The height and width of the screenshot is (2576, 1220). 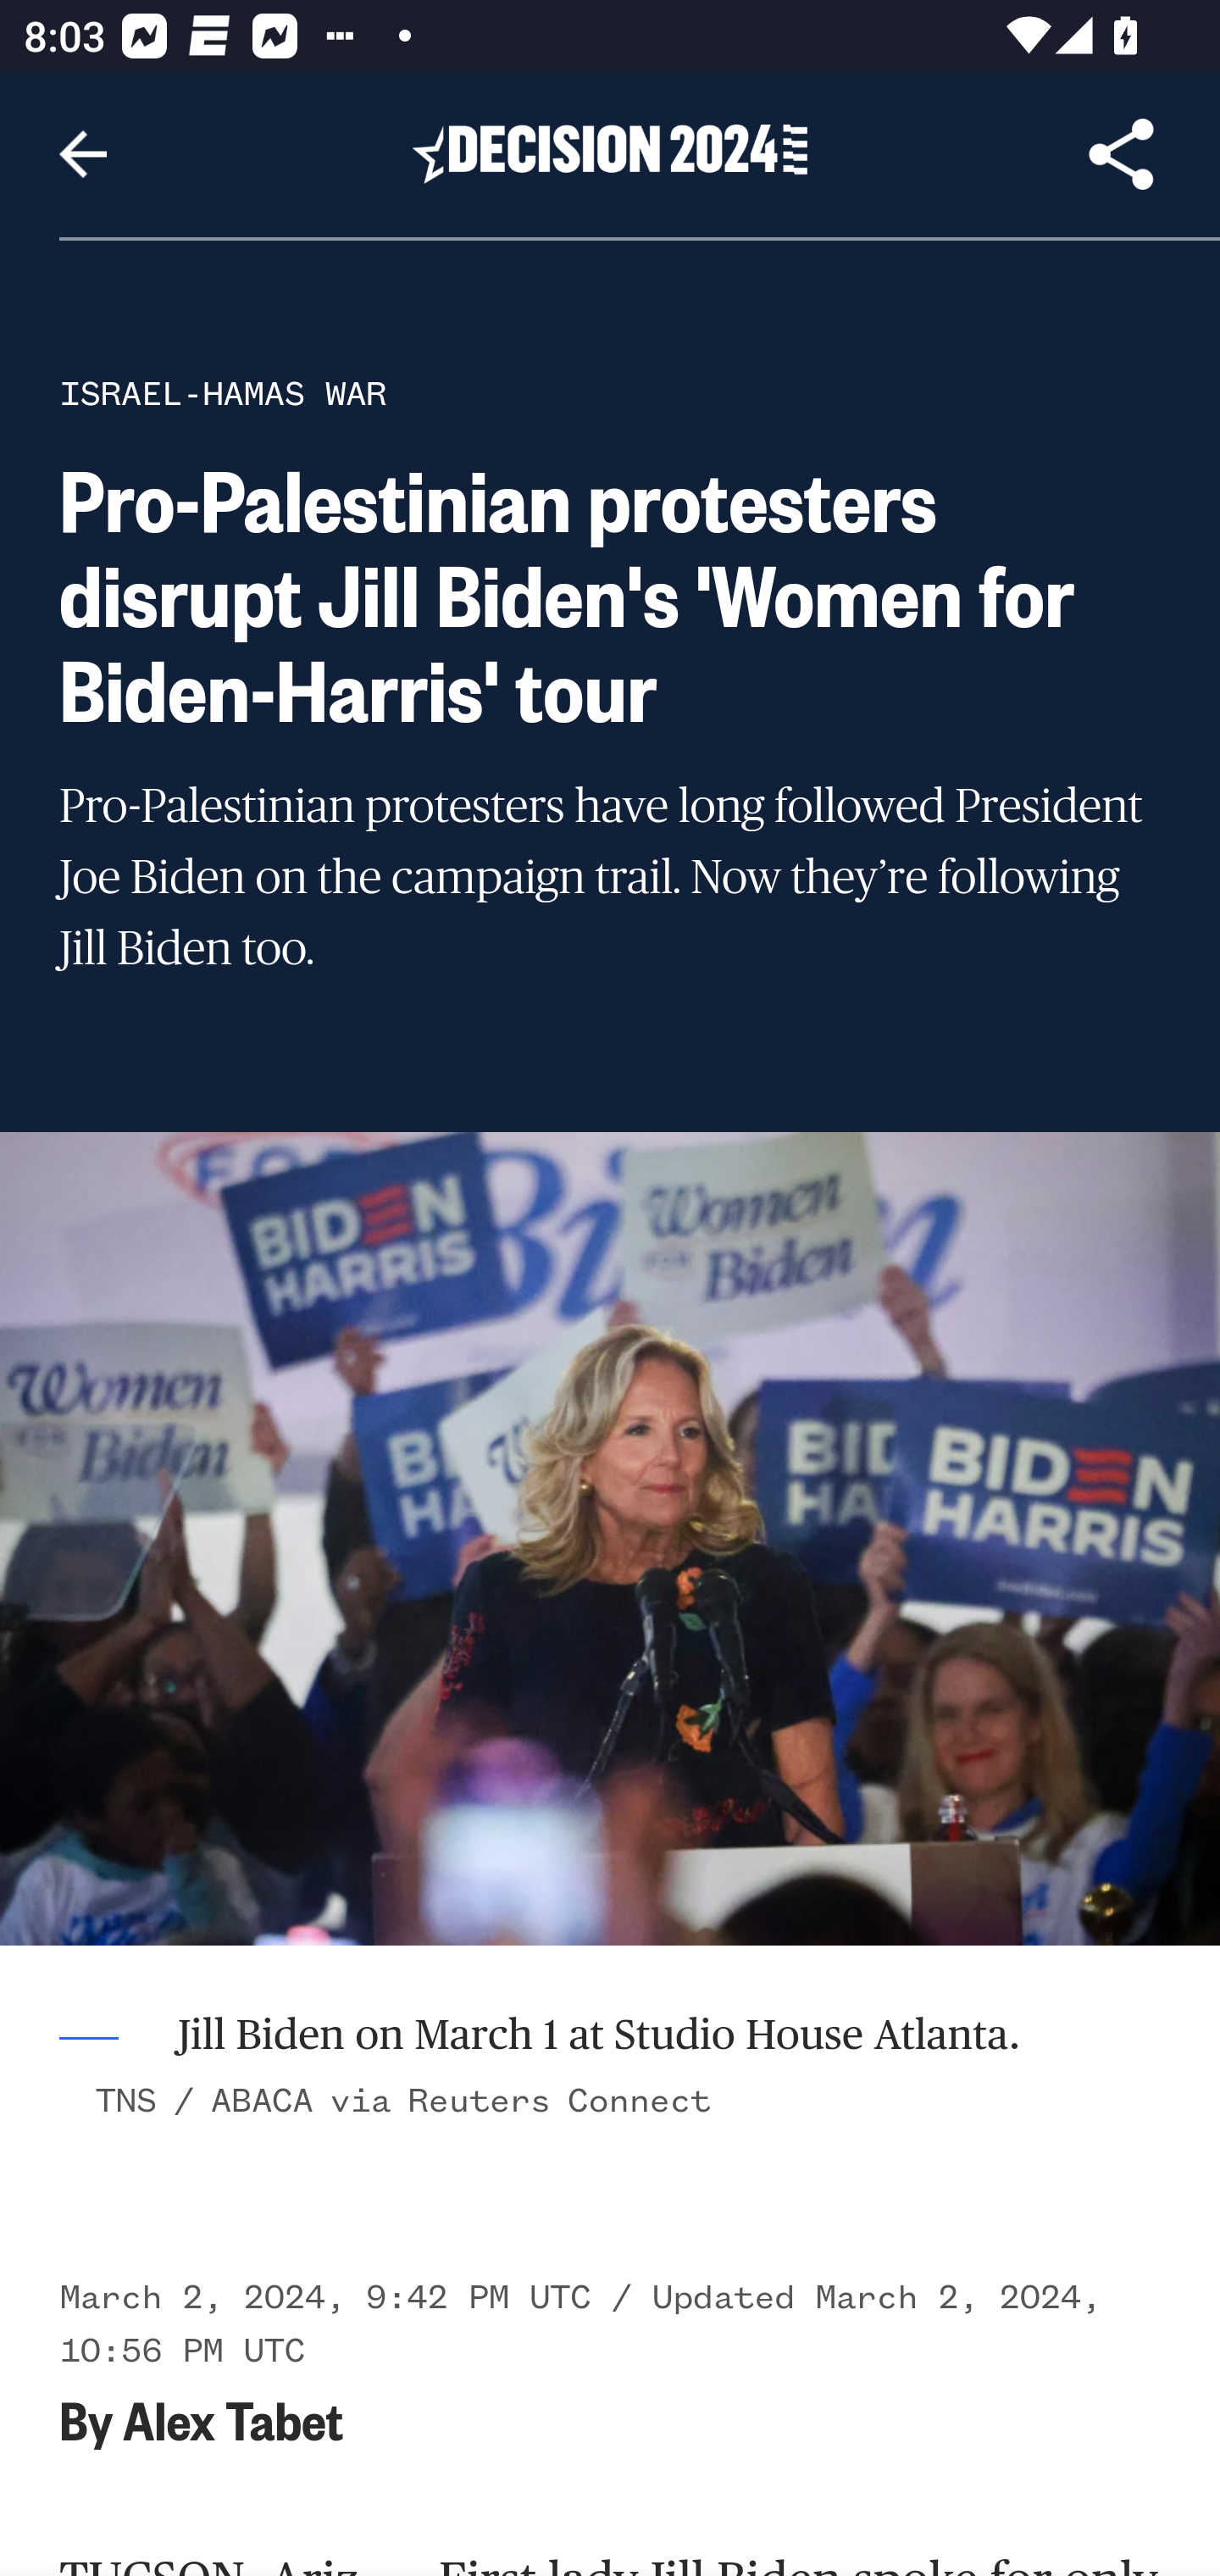 I want to click on Share Article, button, so click(x=1122, y=154).